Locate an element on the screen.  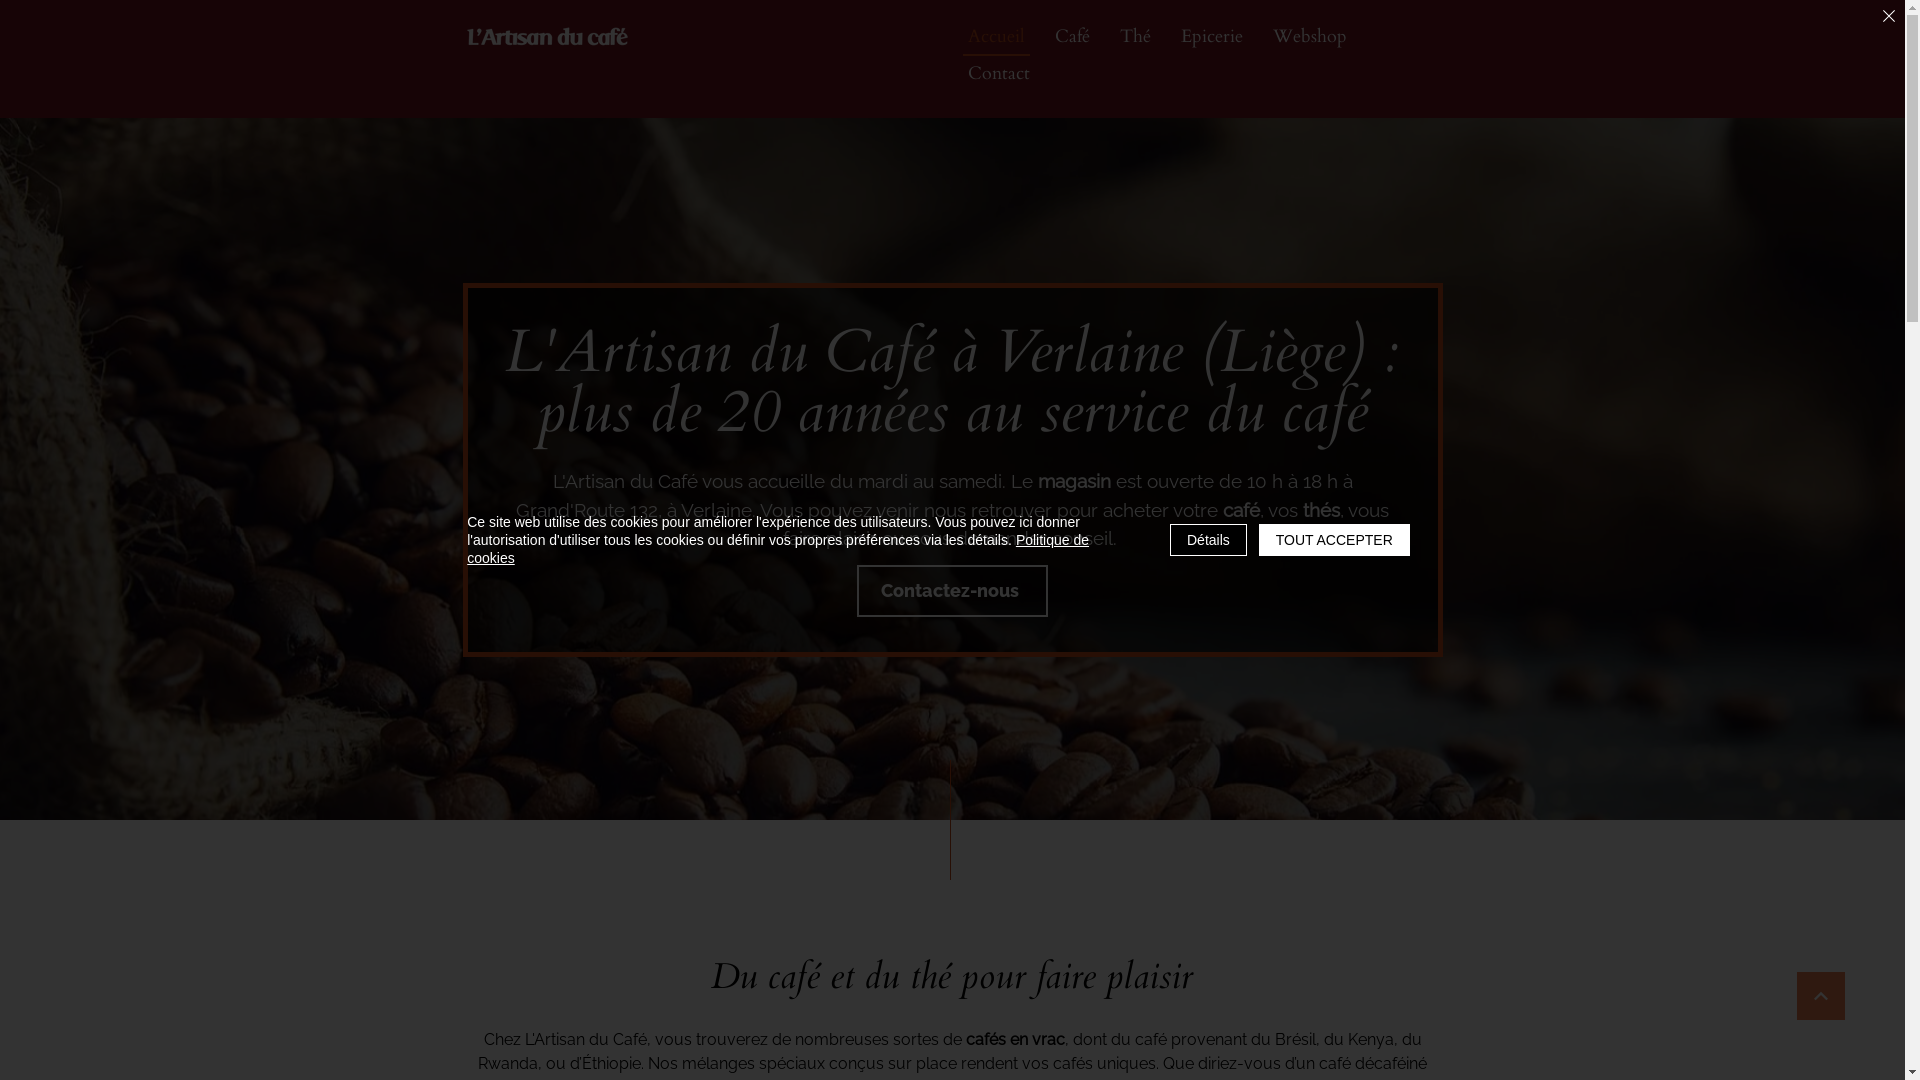
Accueil is located at coordinates (996, 38).